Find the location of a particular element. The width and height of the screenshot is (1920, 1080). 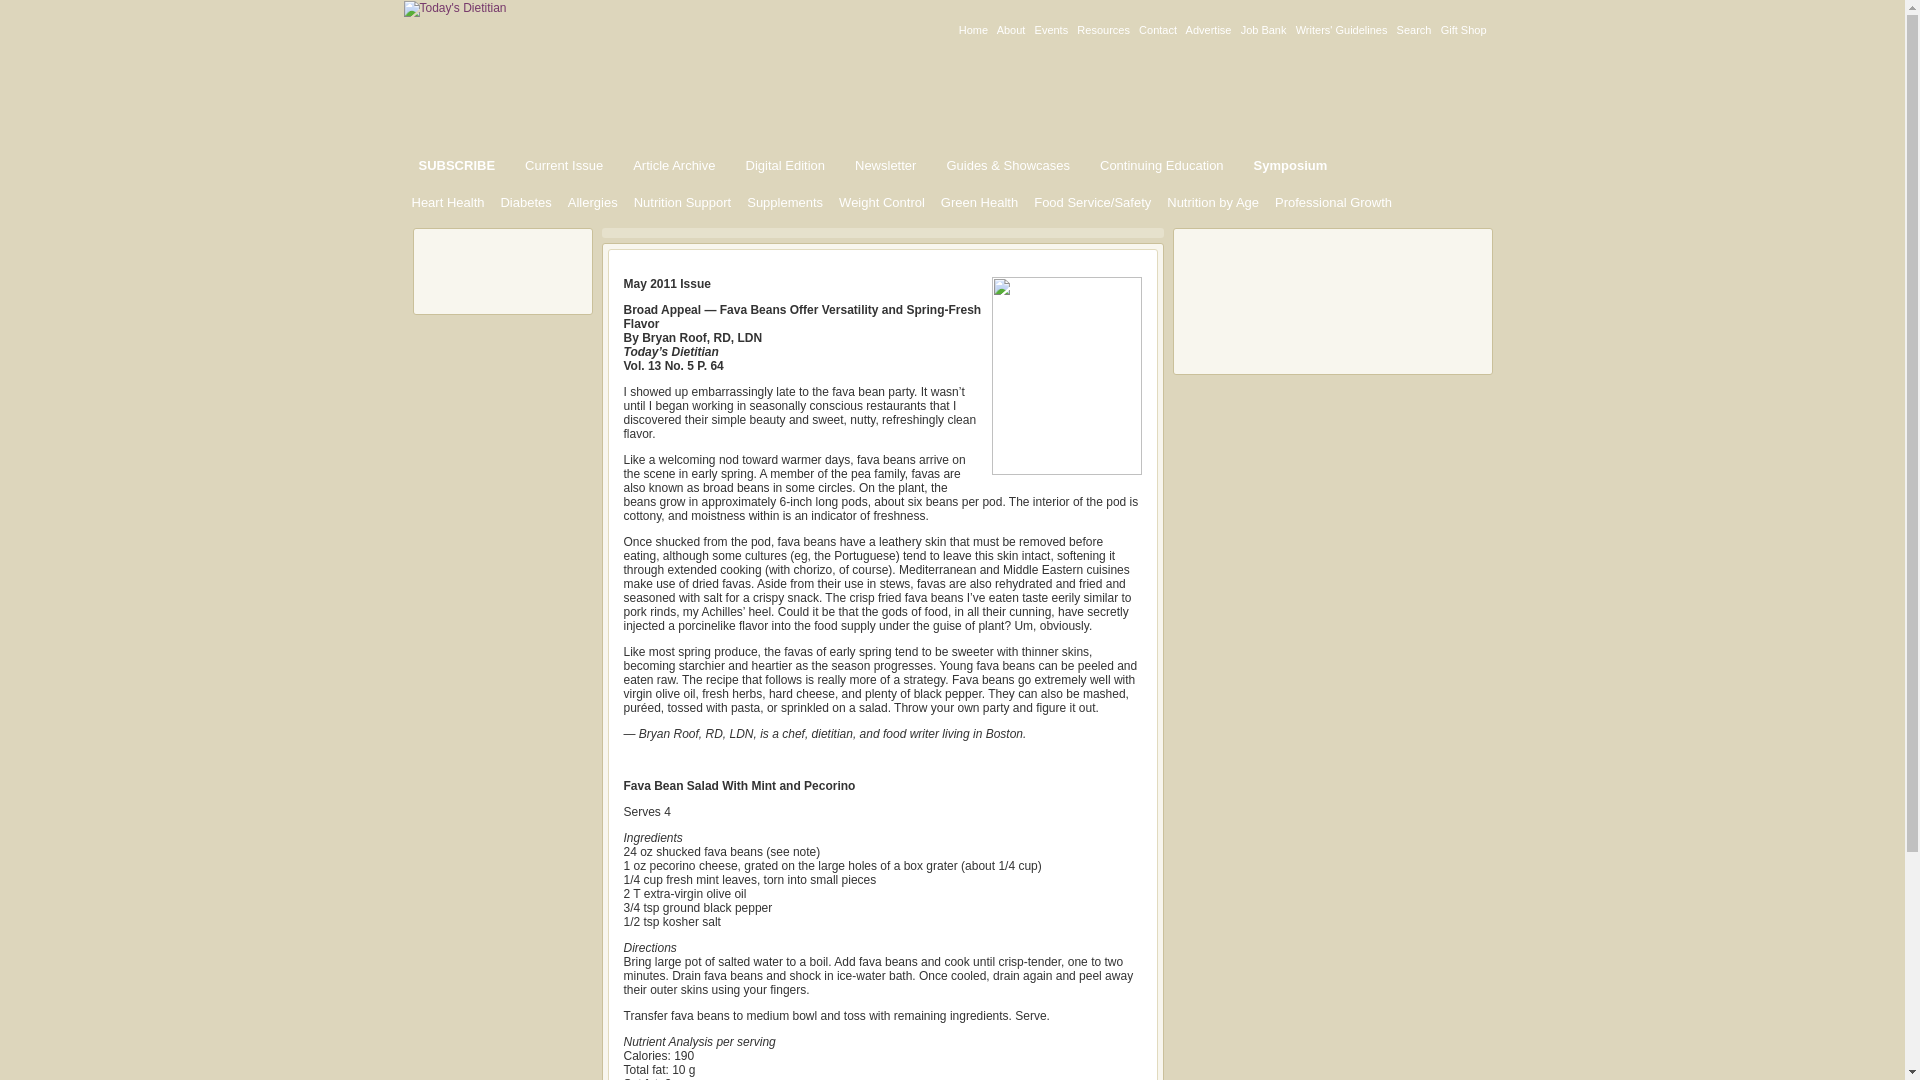

Contact is located at coordinates (1157, 29).